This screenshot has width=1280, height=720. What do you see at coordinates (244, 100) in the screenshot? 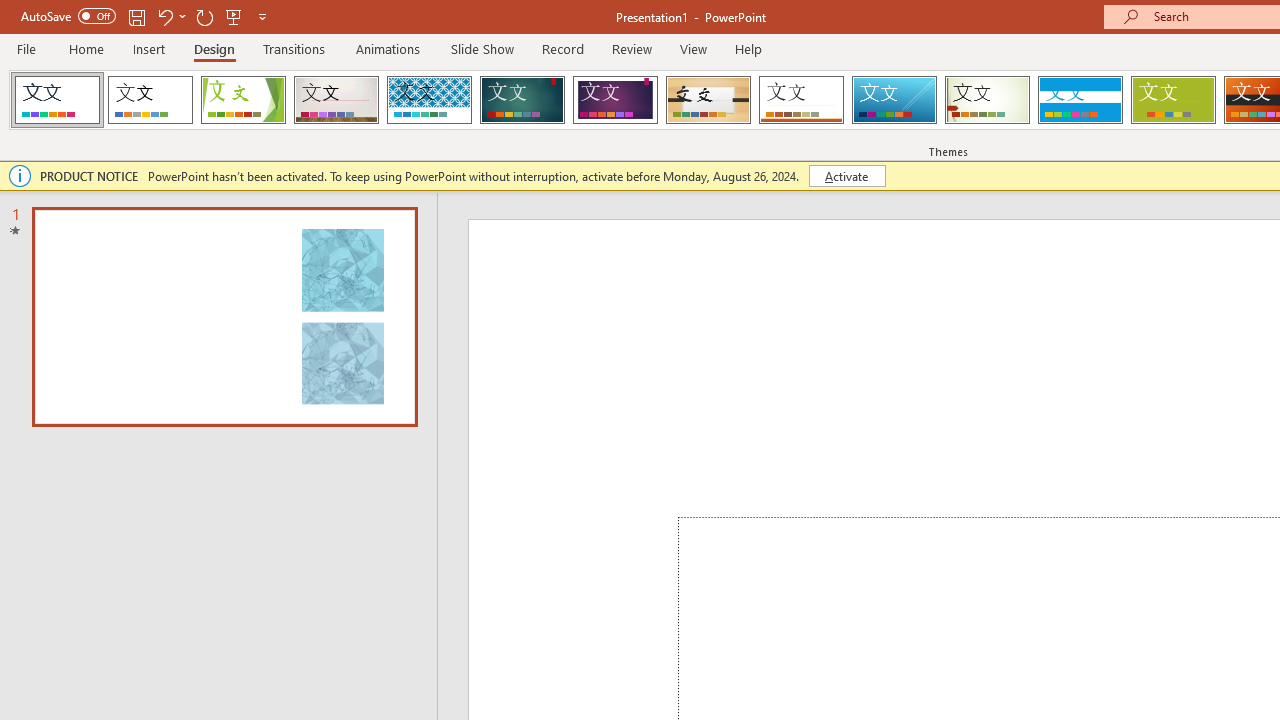
I see `Facet` at bounding box center [244, 100].